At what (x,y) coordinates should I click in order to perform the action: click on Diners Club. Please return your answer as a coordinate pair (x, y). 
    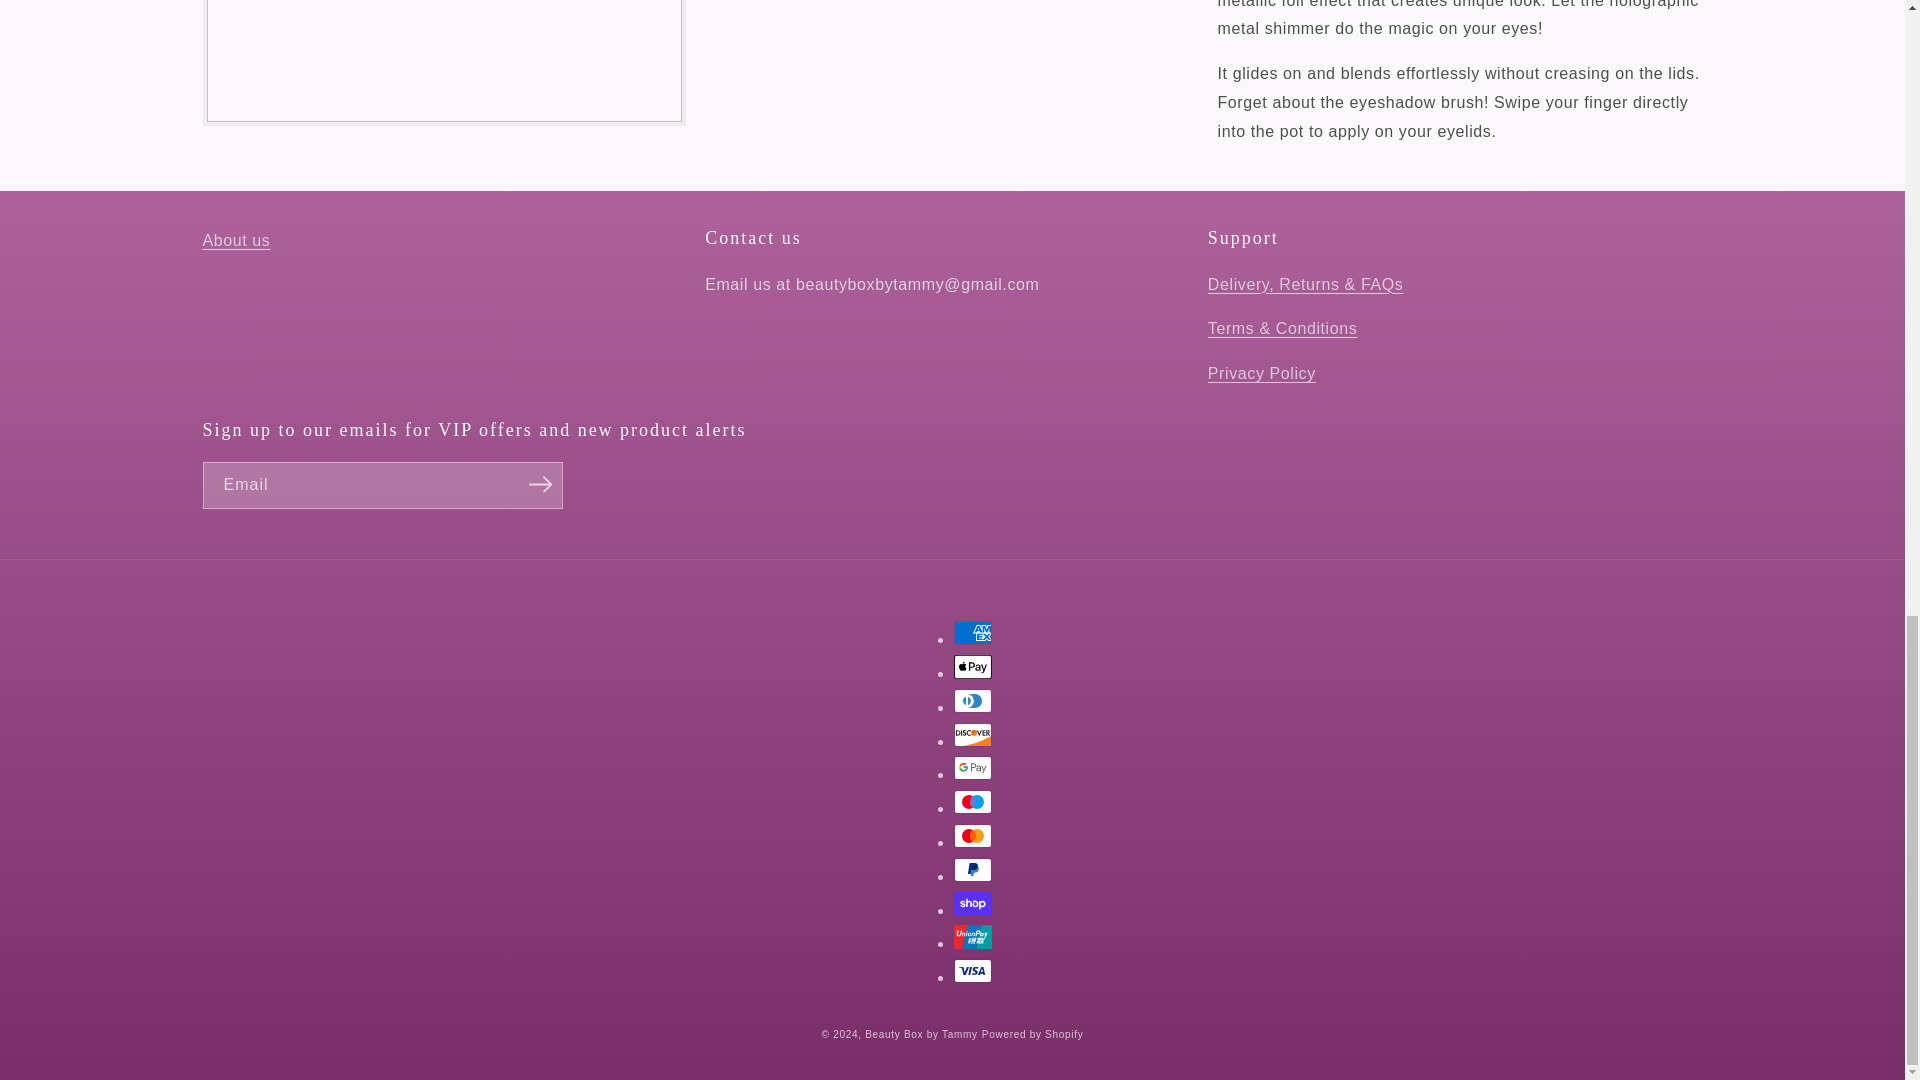
    Looking at the image, I should click on (973, 700).